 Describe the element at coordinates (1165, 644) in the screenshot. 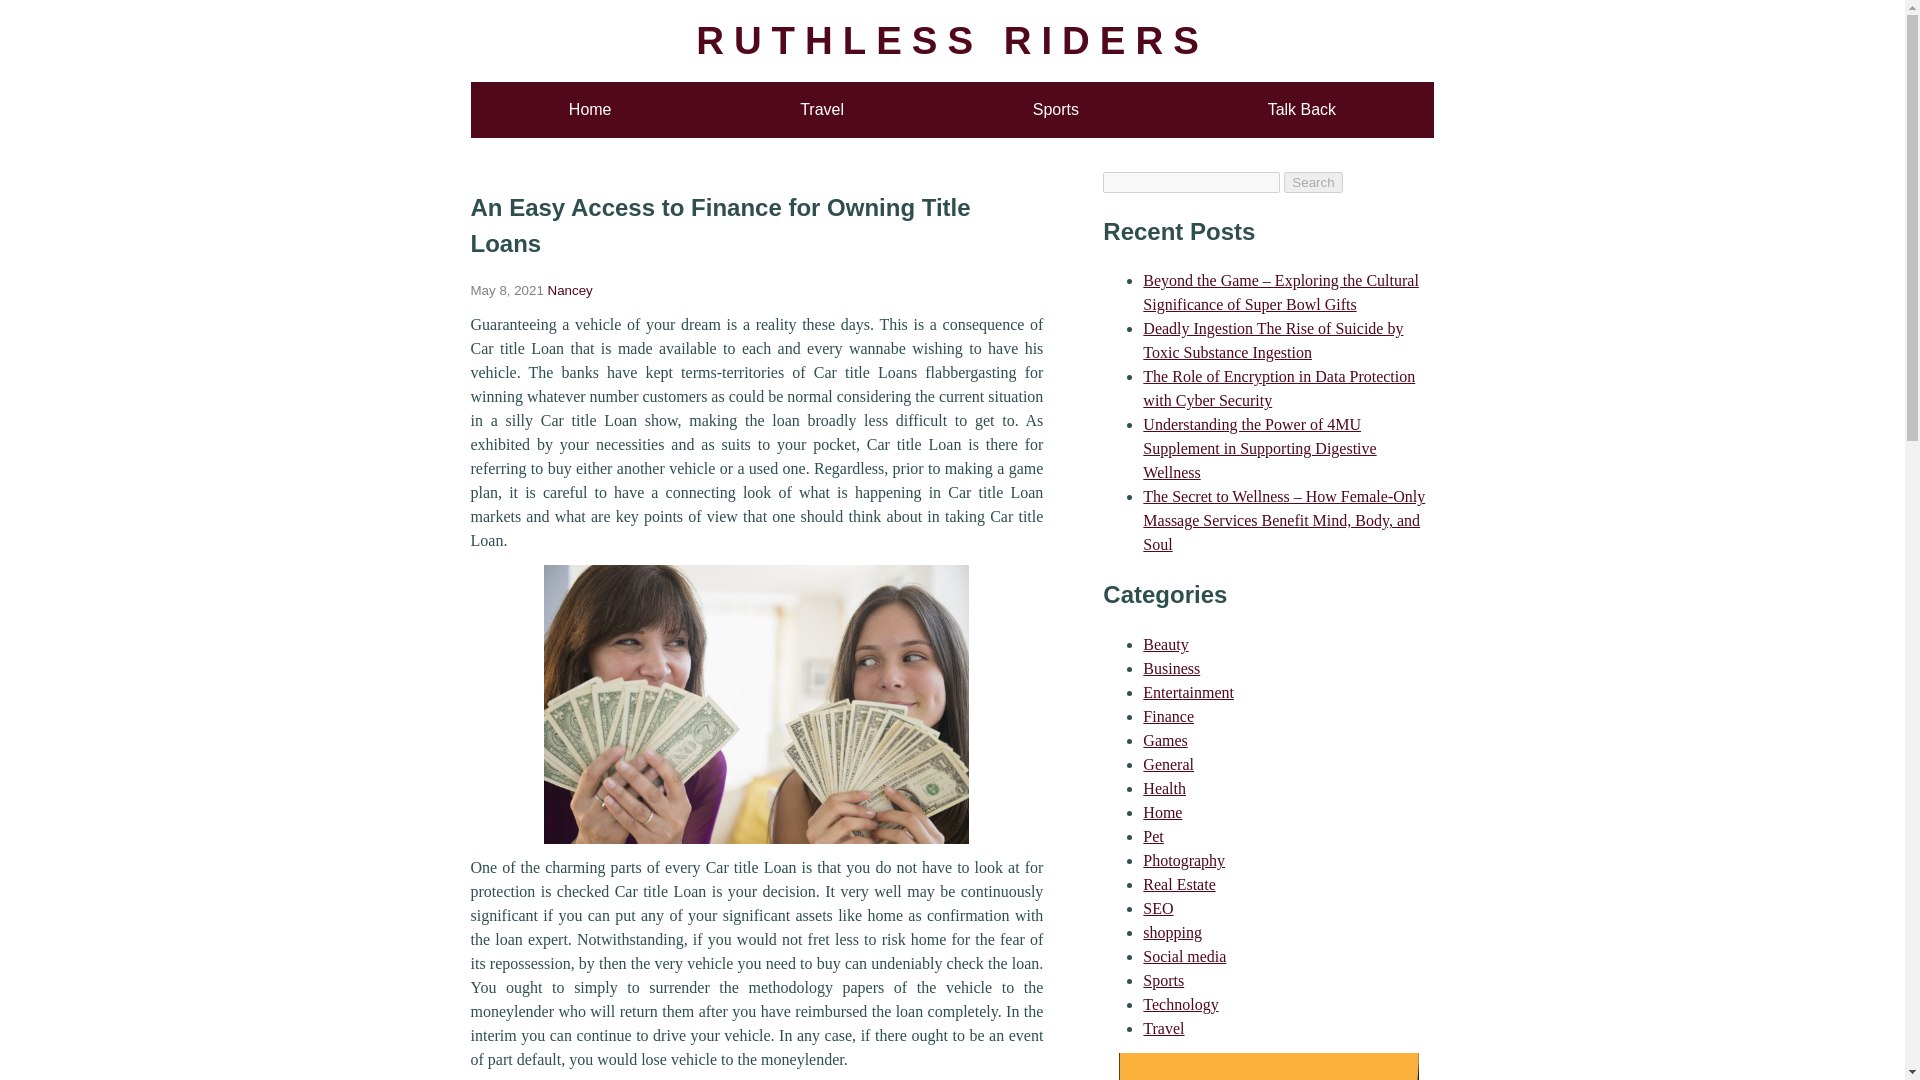

I see `Beauty` at that location.